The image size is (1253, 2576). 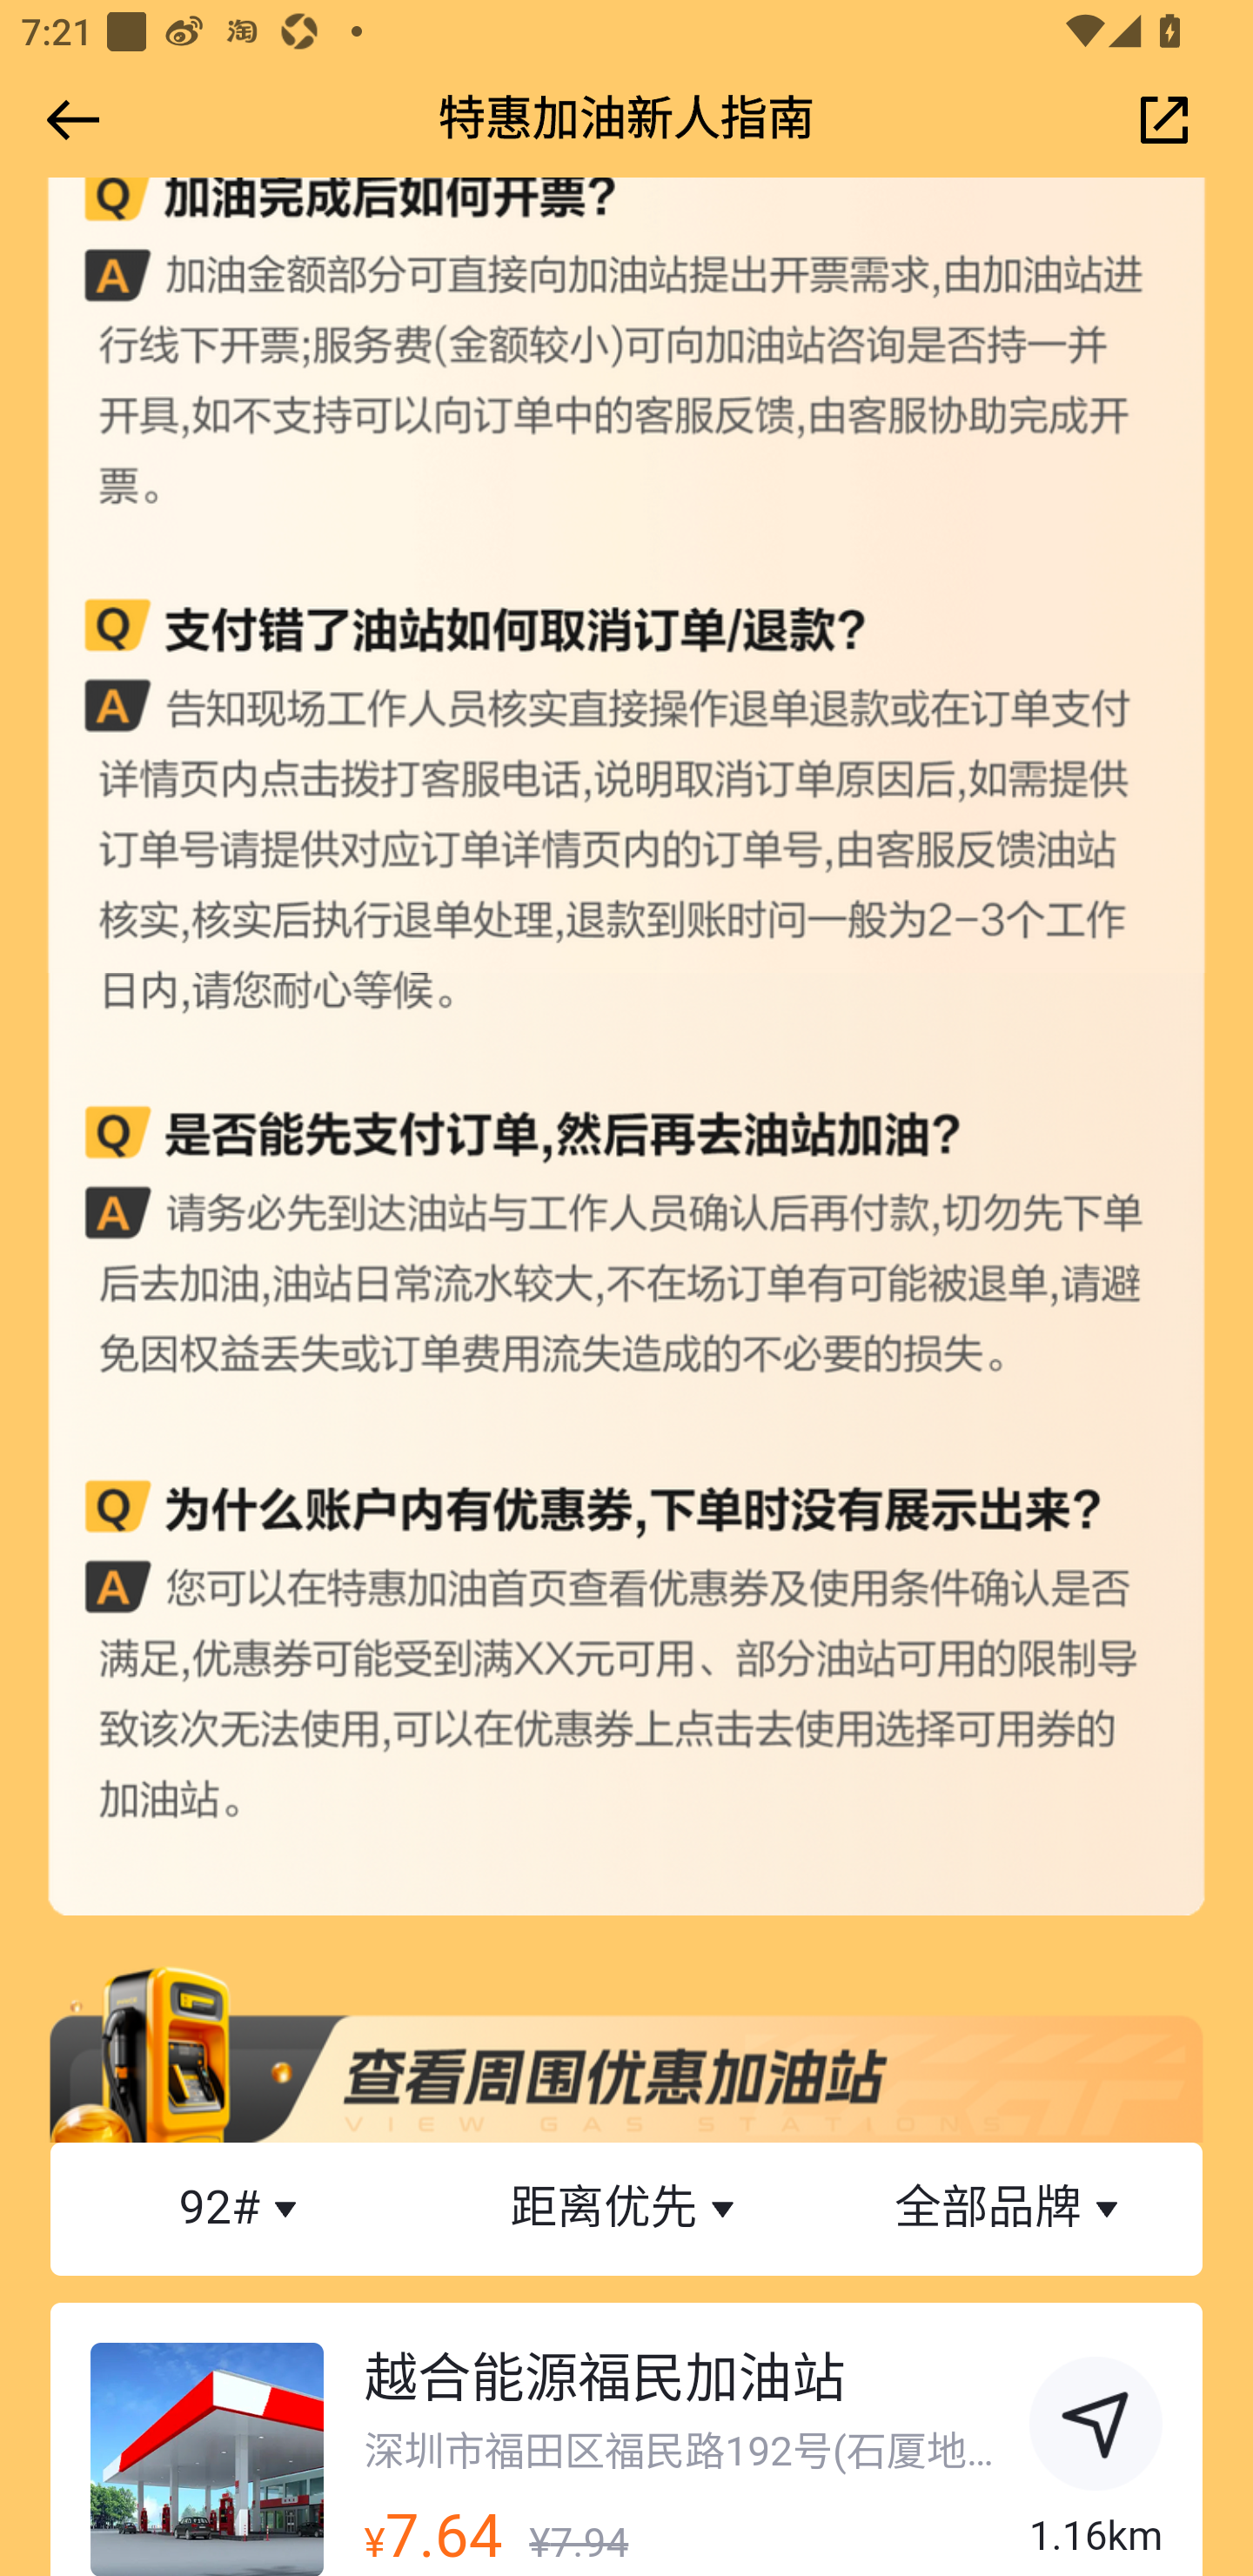 I want to click on 距离优先, so click(x=626, y=2209).